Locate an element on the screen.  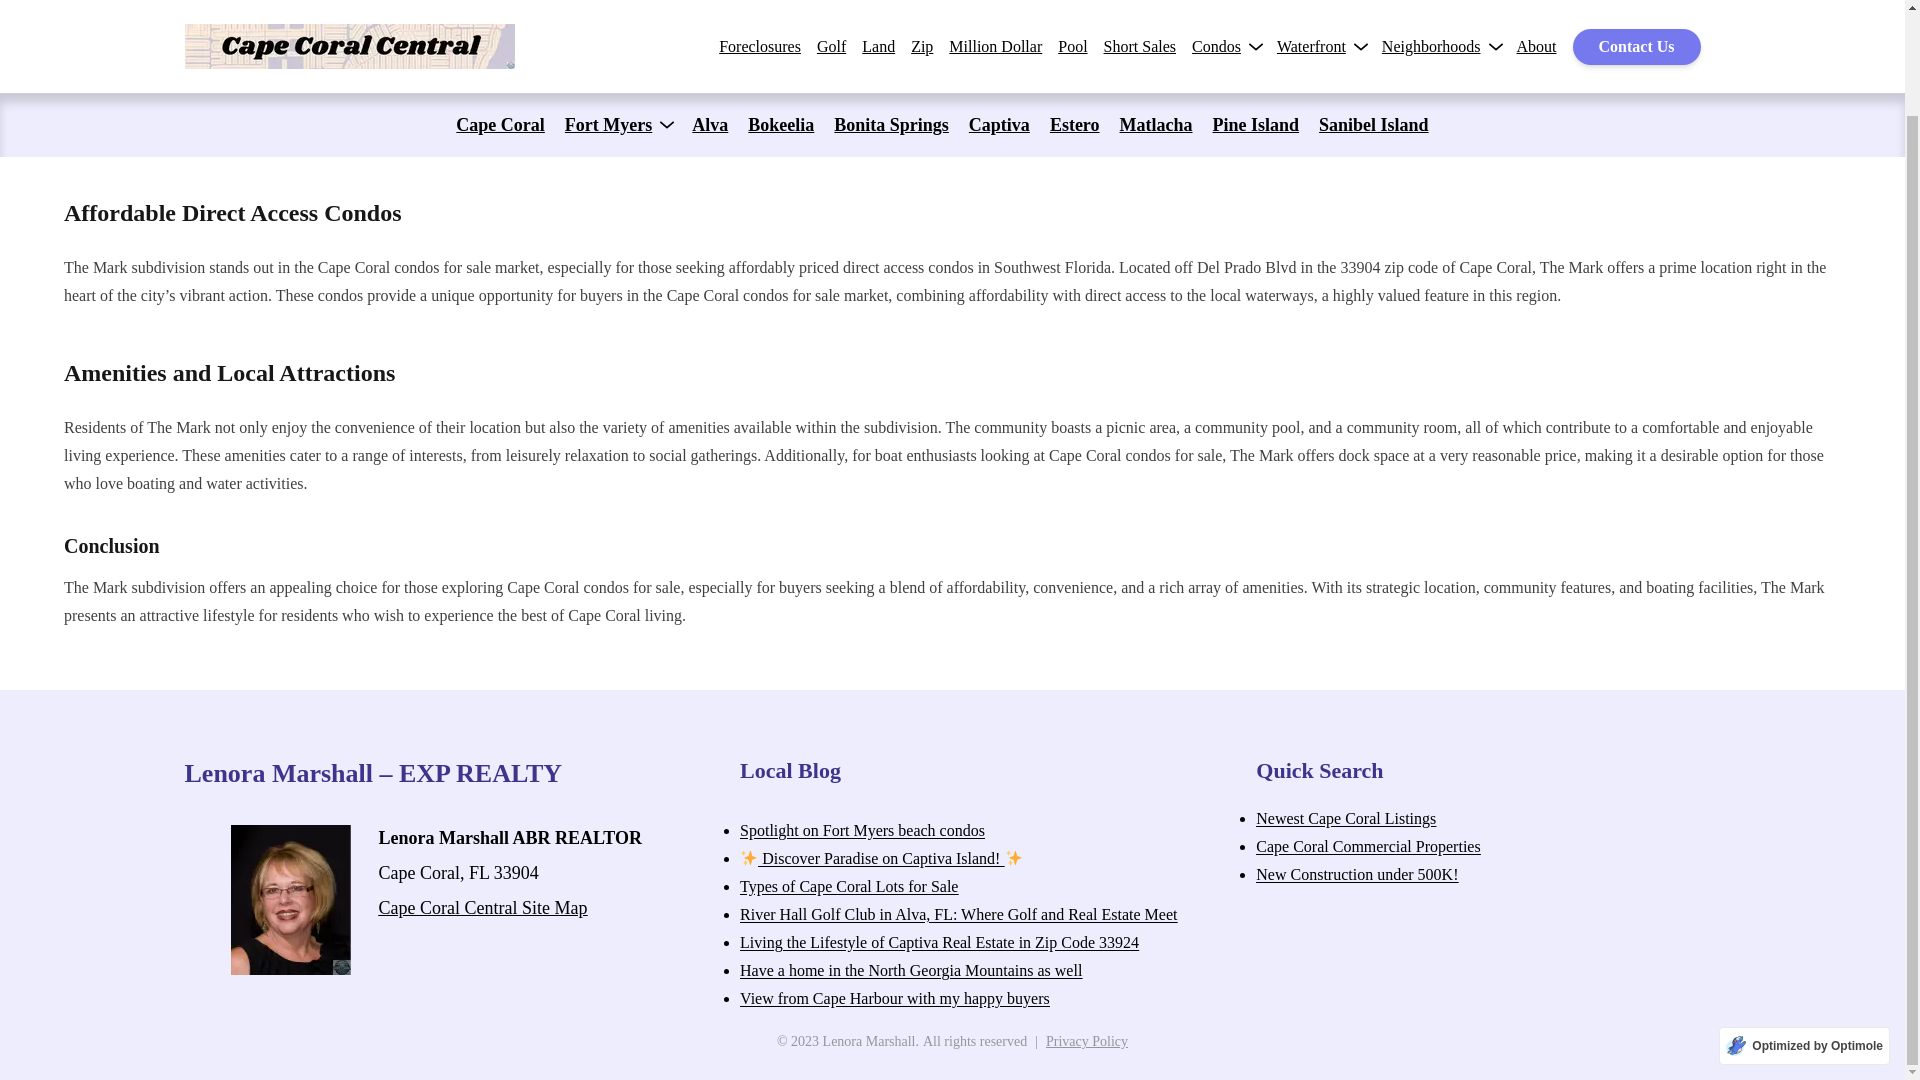
Matlacha is located at coordinates (1156, 10).